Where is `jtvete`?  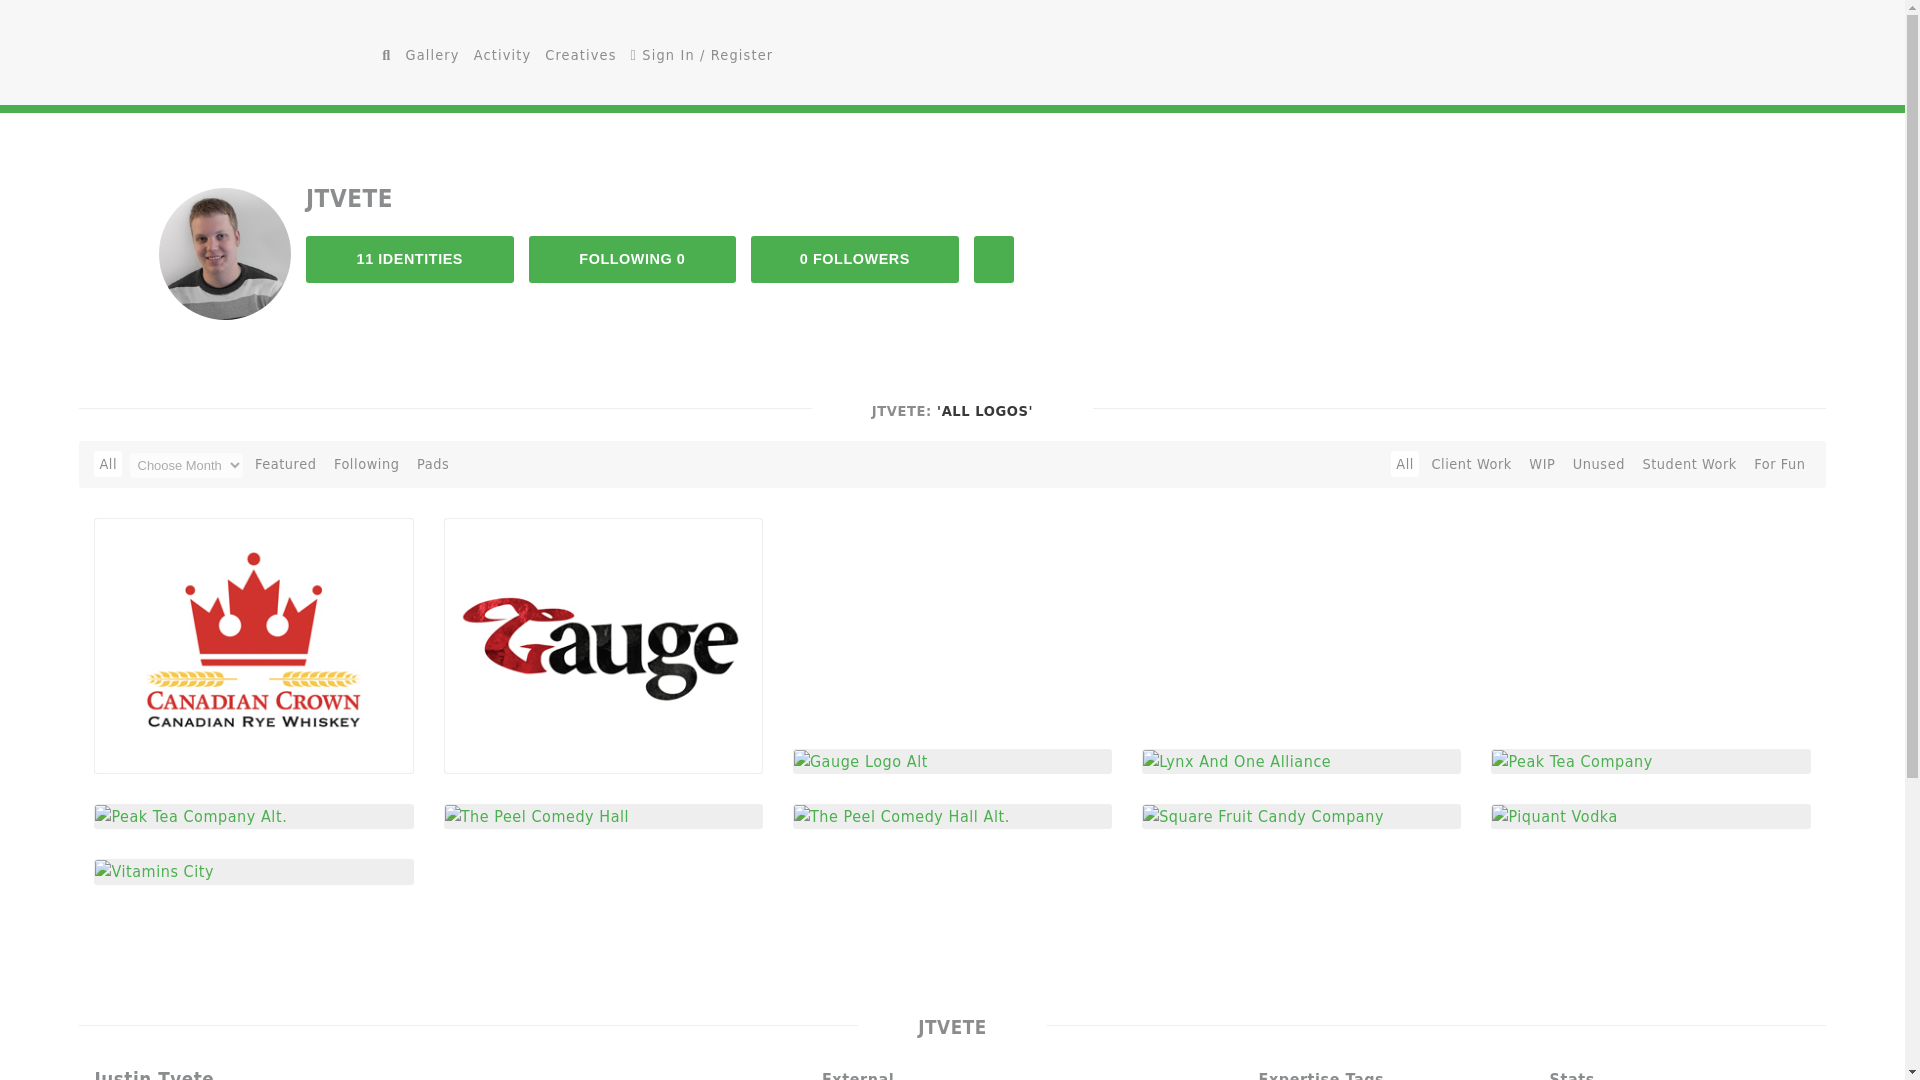
jtvete is located at coordinates (225, 254).